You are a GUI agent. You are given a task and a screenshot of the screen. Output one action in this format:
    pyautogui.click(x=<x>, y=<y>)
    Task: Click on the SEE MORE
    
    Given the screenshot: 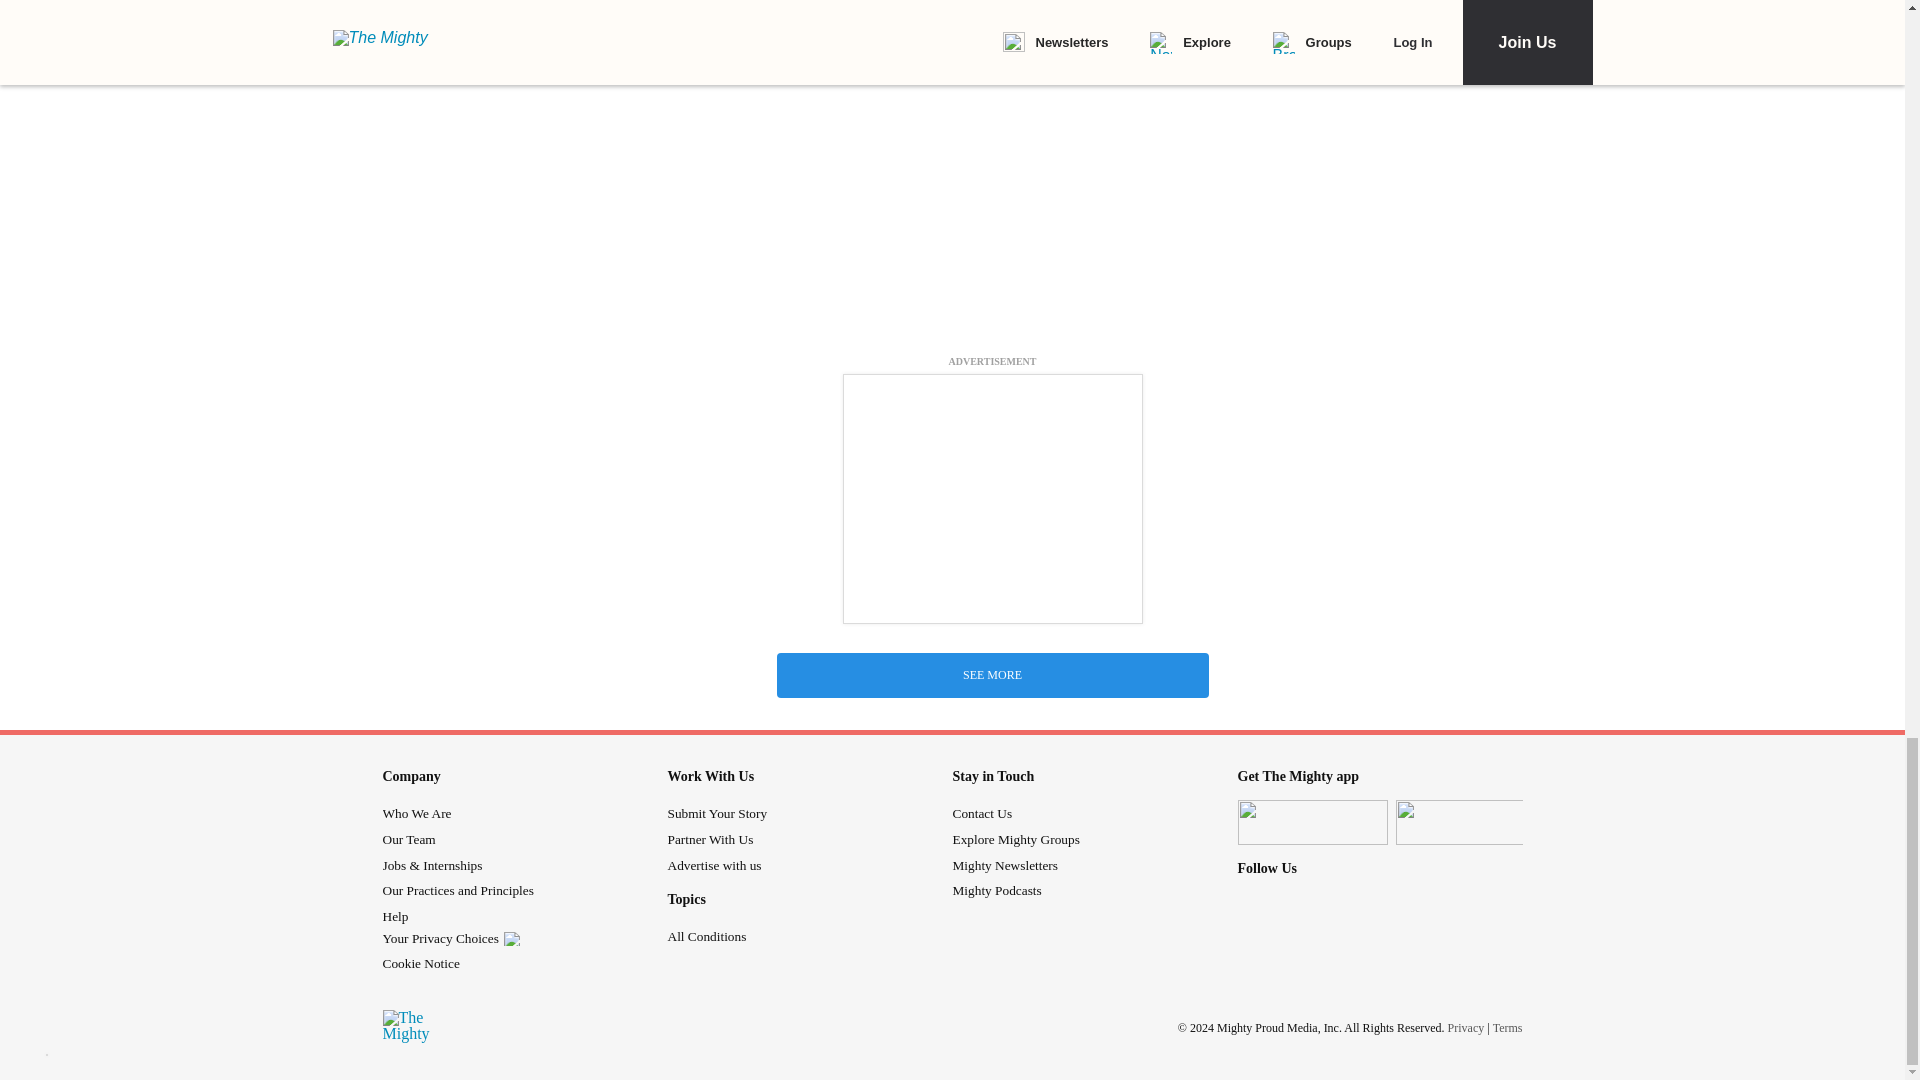 What is the action you would take?
    pyautogui.click(x=991, y=675)
    